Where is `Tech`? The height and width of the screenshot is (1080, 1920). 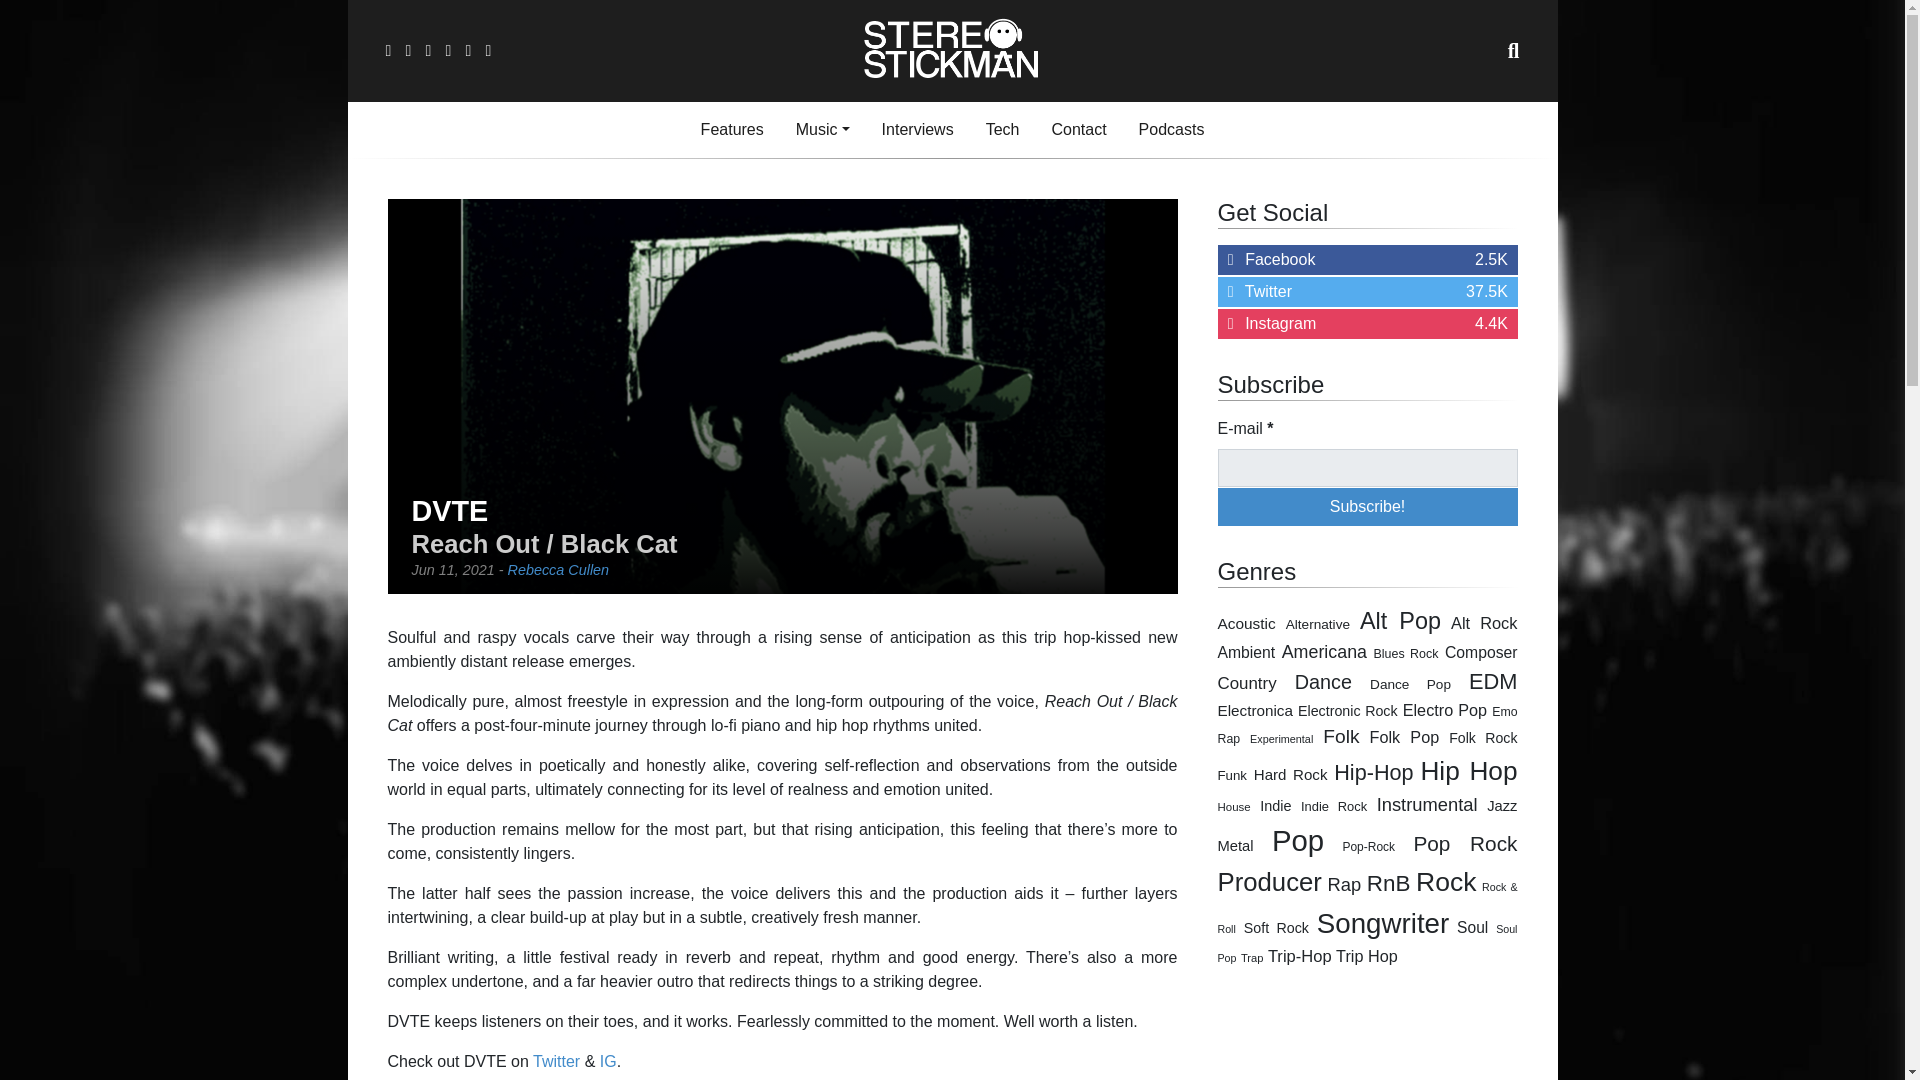 Tech is located at coordinates (1078, 130).